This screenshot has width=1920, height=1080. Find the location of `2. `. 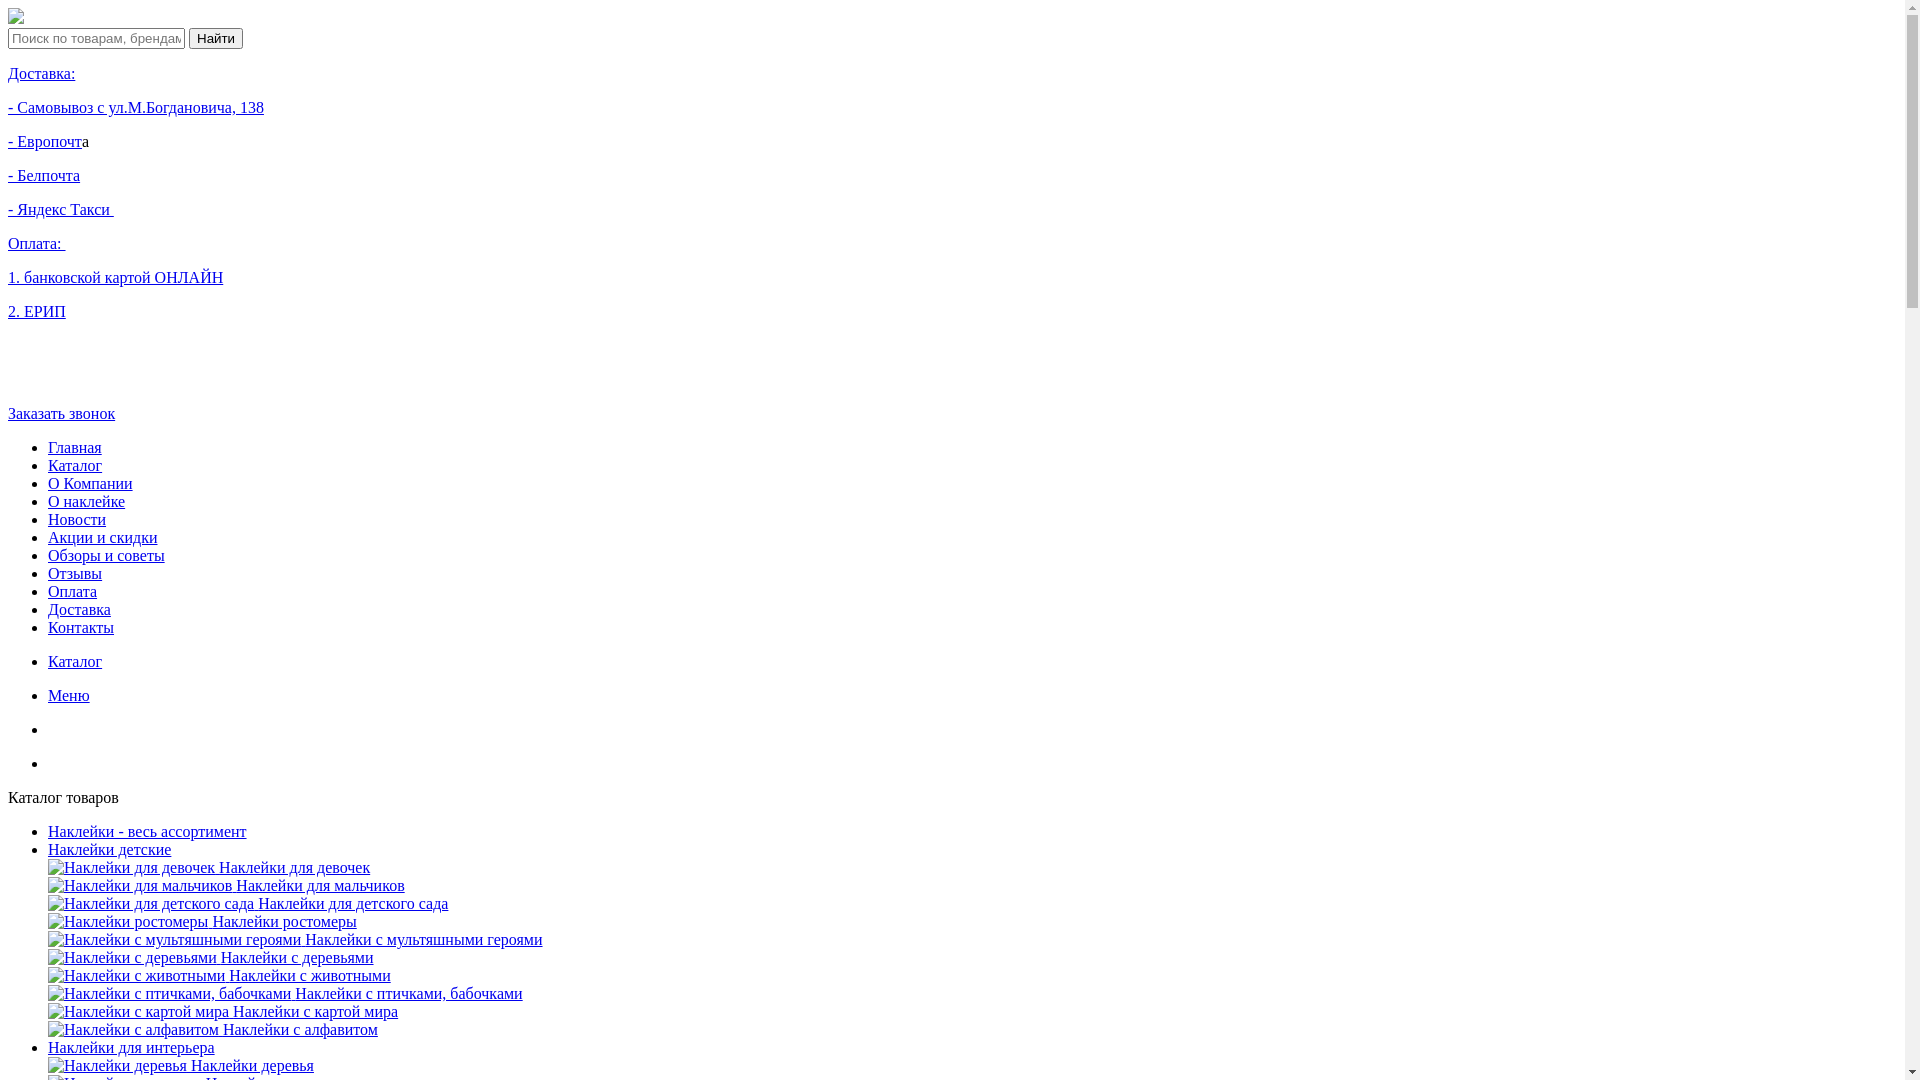

2.  is located at coordinates (16, 312).